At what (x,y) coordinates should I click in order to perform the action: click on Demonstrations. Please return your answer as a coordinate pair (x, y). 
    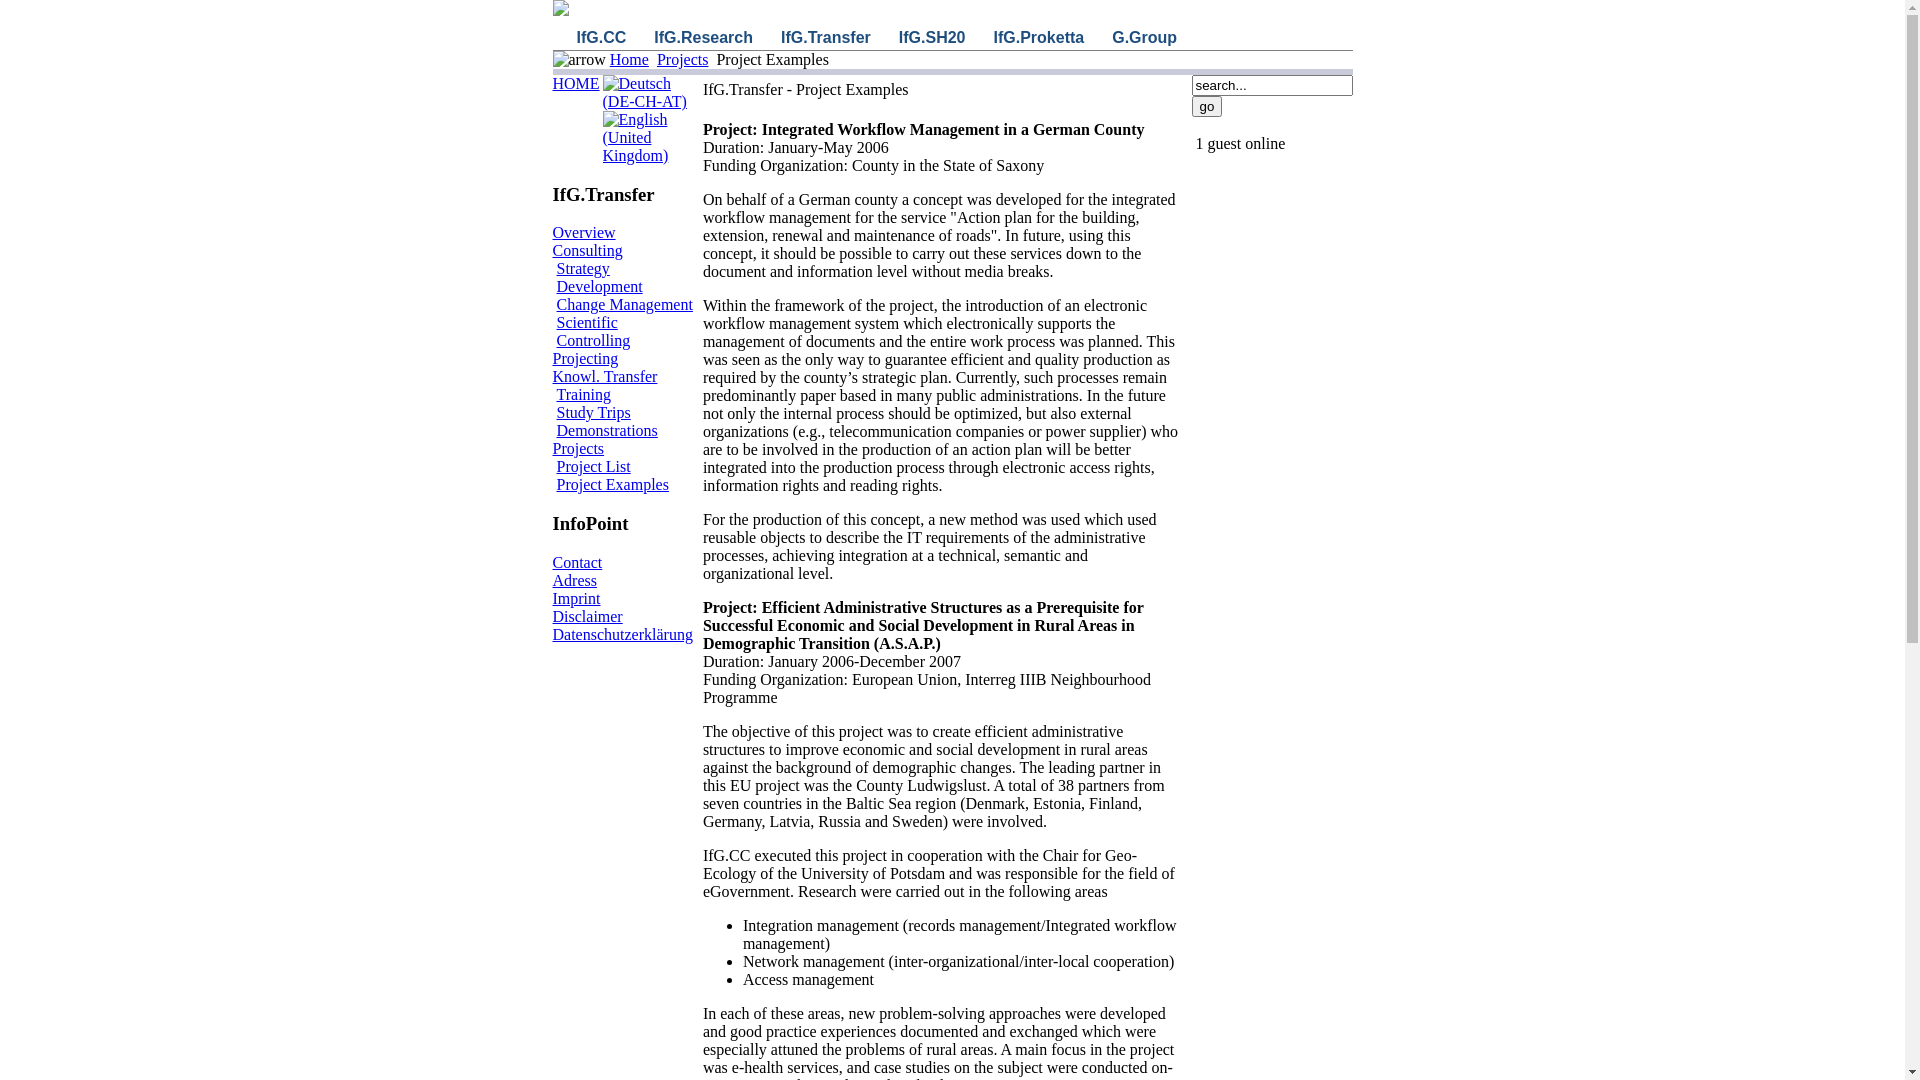
    Looking at the image, I should click on (606, 430).